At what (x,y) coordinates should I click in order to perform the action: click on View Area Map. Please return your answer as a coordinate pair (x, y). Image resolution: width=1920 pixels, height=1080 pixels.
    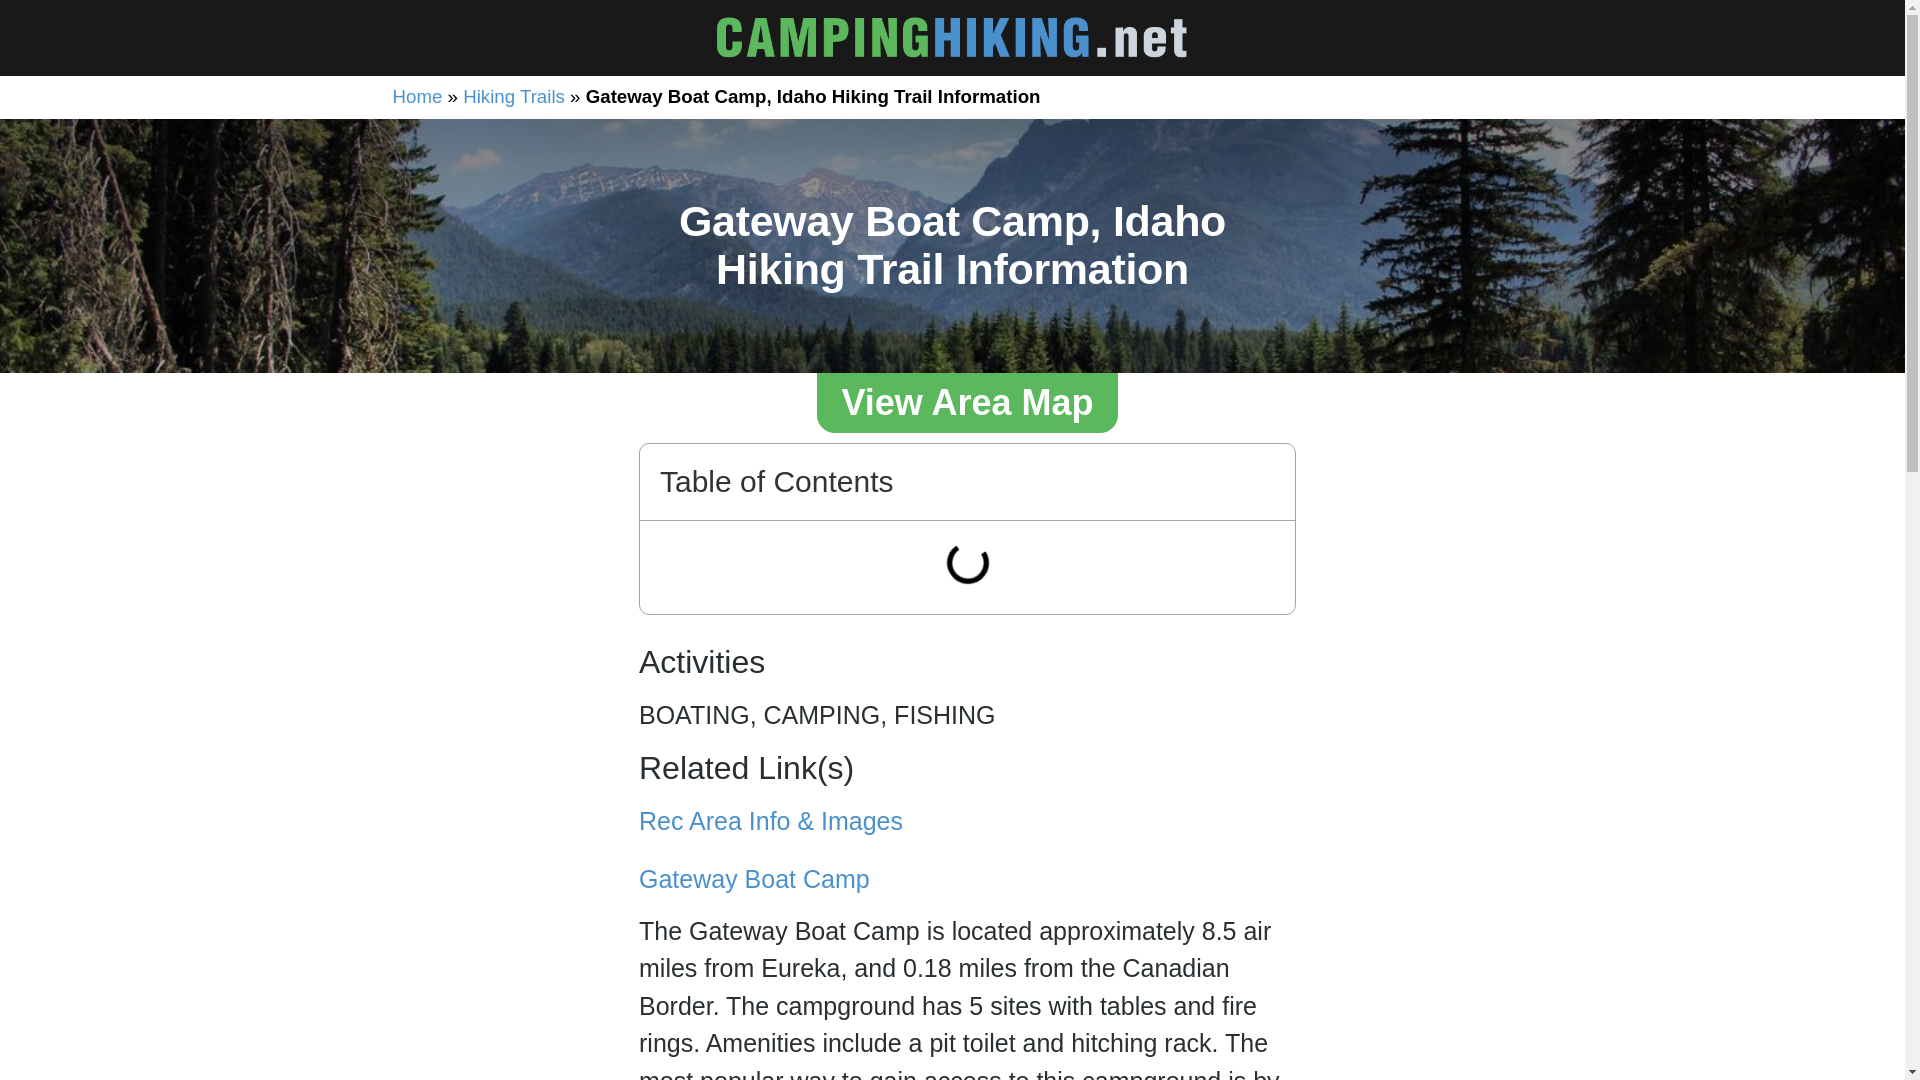
    Looking at the image, I should click on (967, 402).